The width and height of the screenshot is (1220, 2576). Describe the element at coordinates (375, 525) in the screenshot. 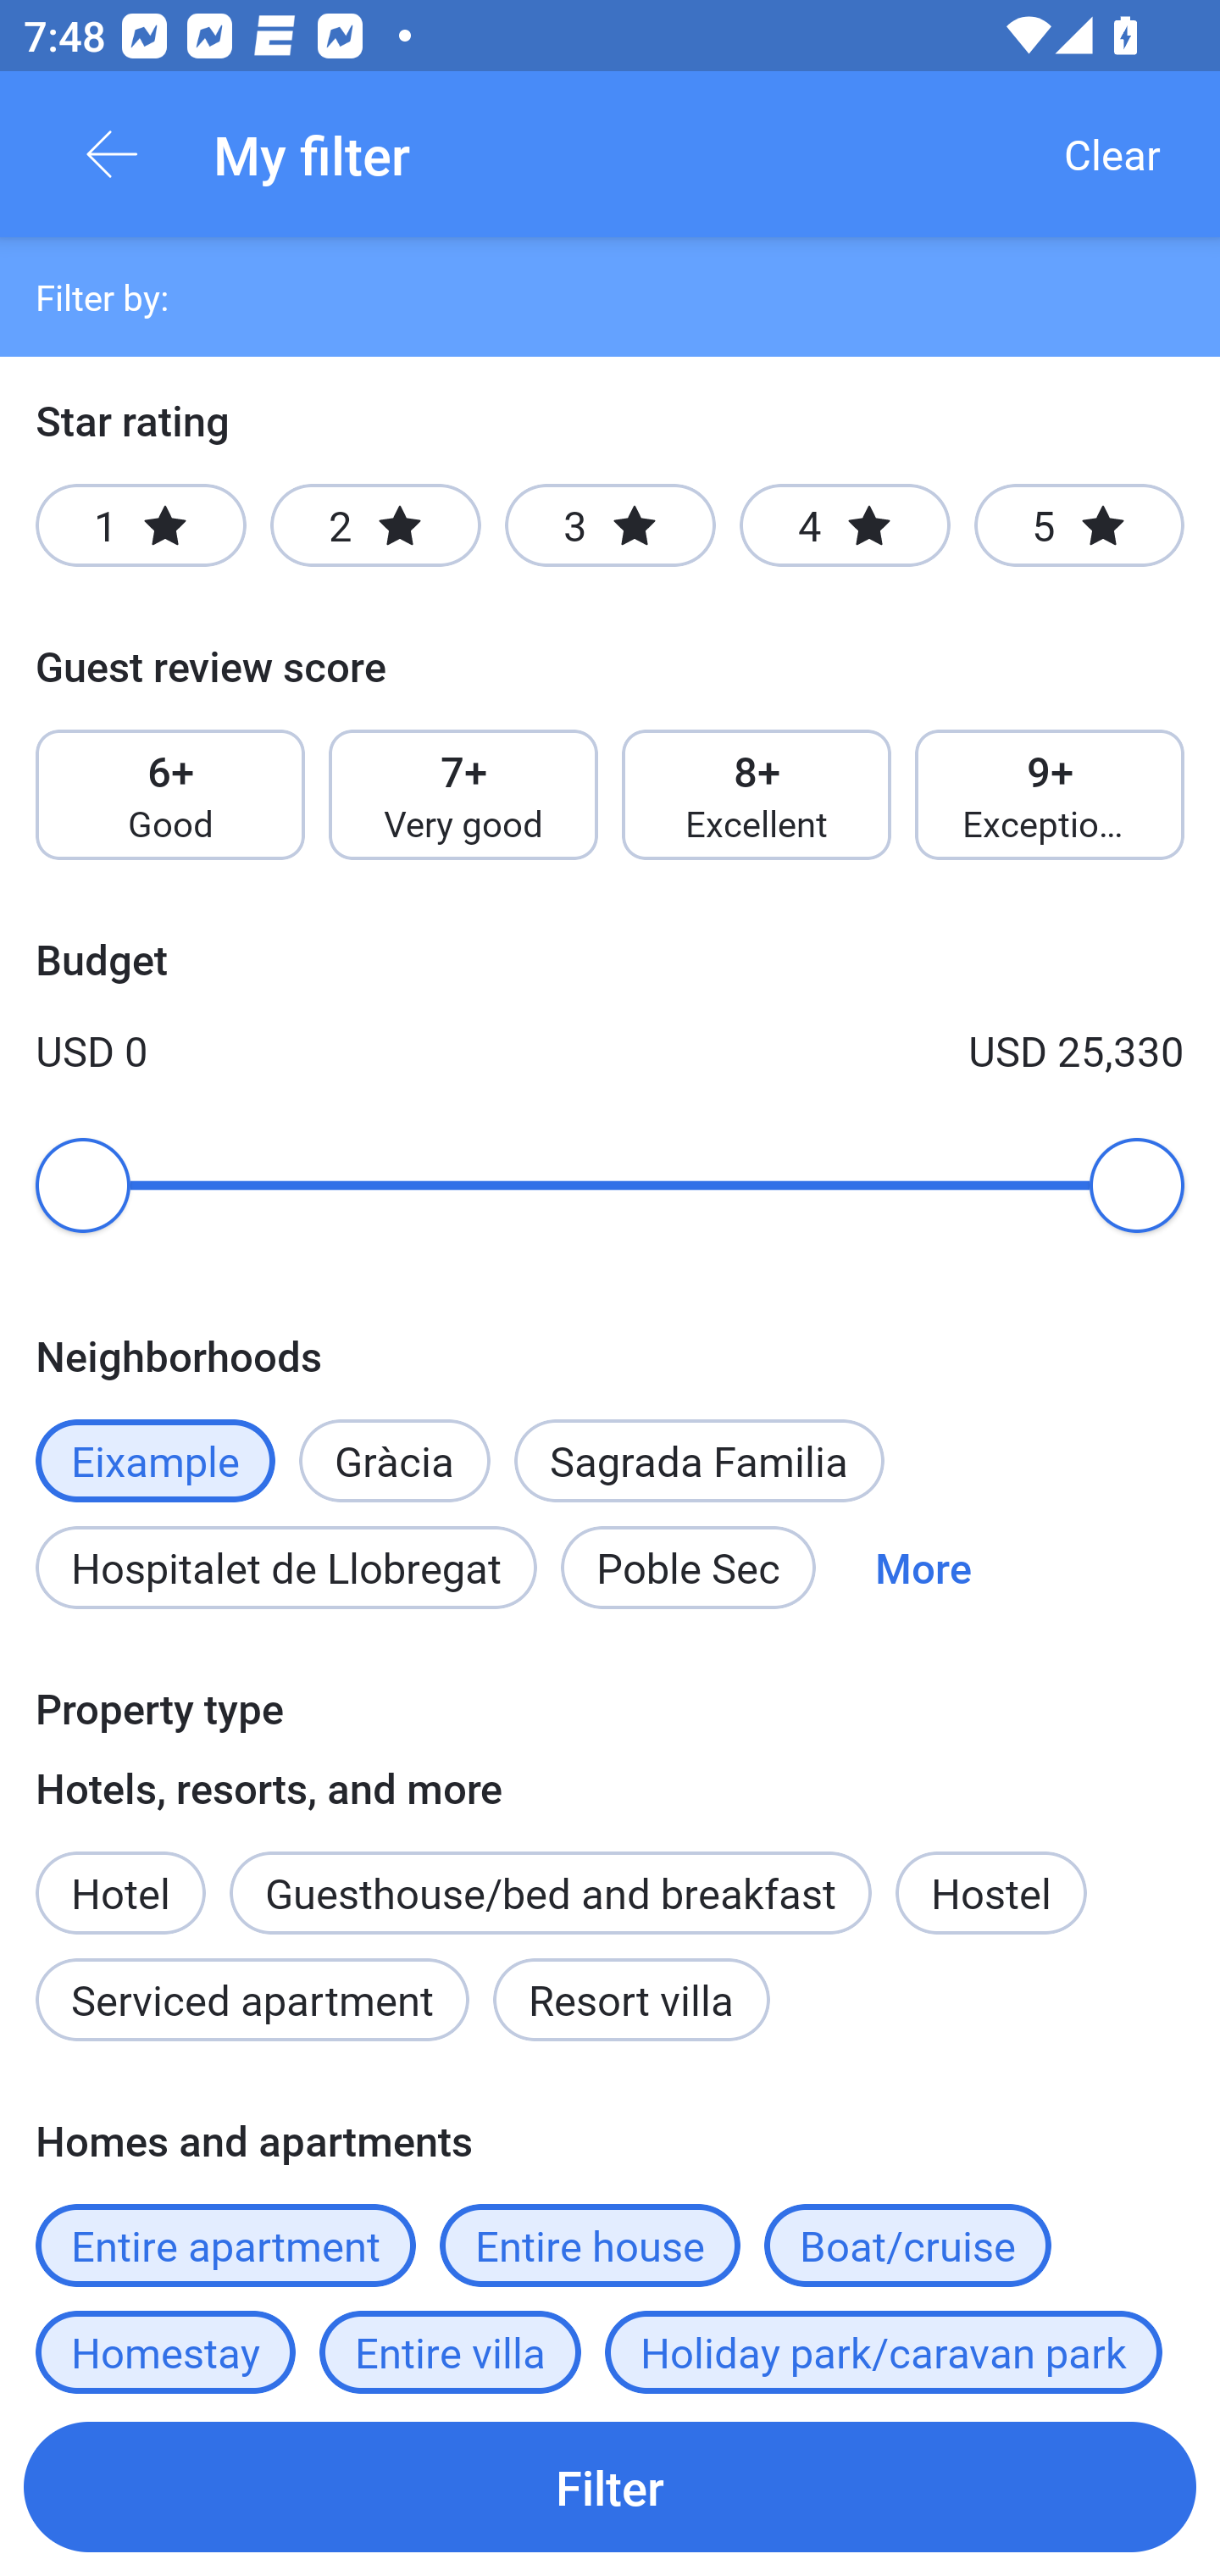

I see `2` at that location.